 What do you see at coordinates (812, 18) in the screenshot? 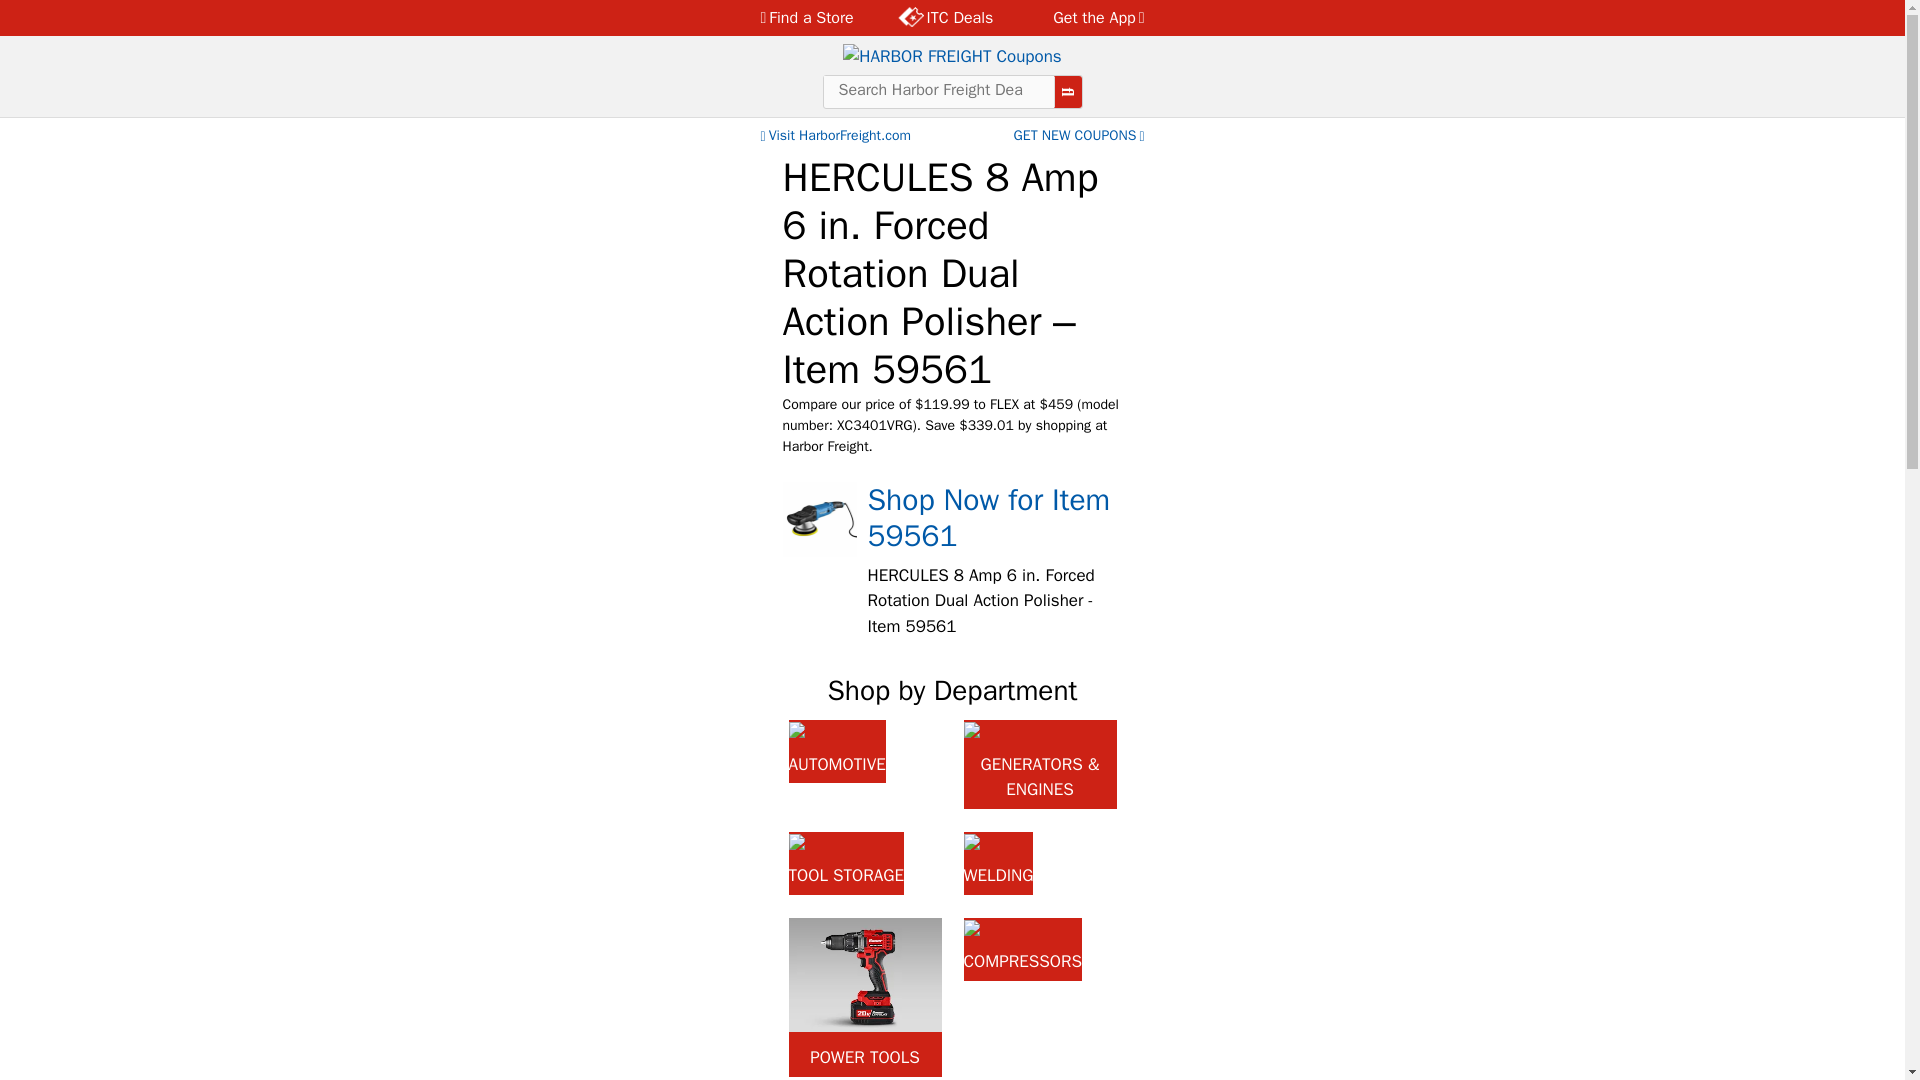
I see `Find a Store` at bounding box center [812, 18].